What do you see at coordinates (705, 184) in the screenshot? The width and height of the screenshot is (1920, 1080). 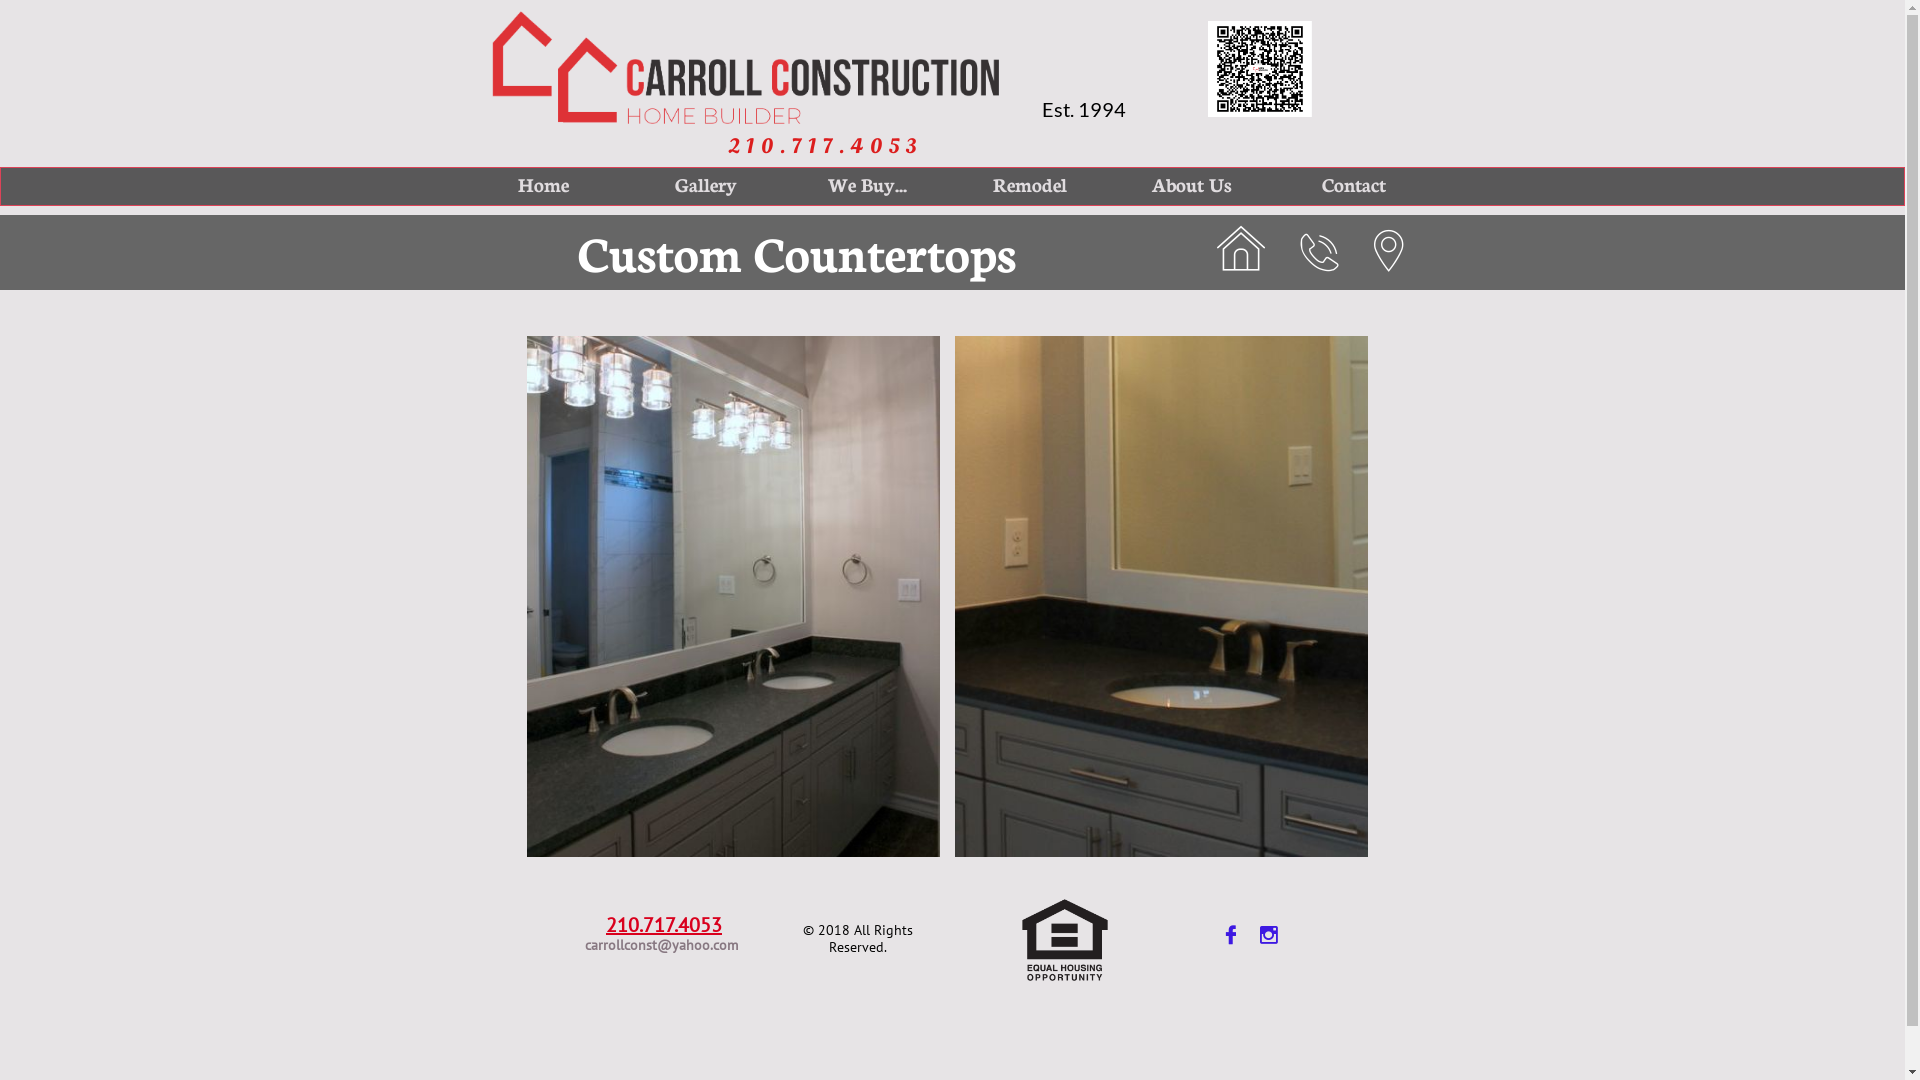 I see `Gallery` at bounding box center [705, 184].